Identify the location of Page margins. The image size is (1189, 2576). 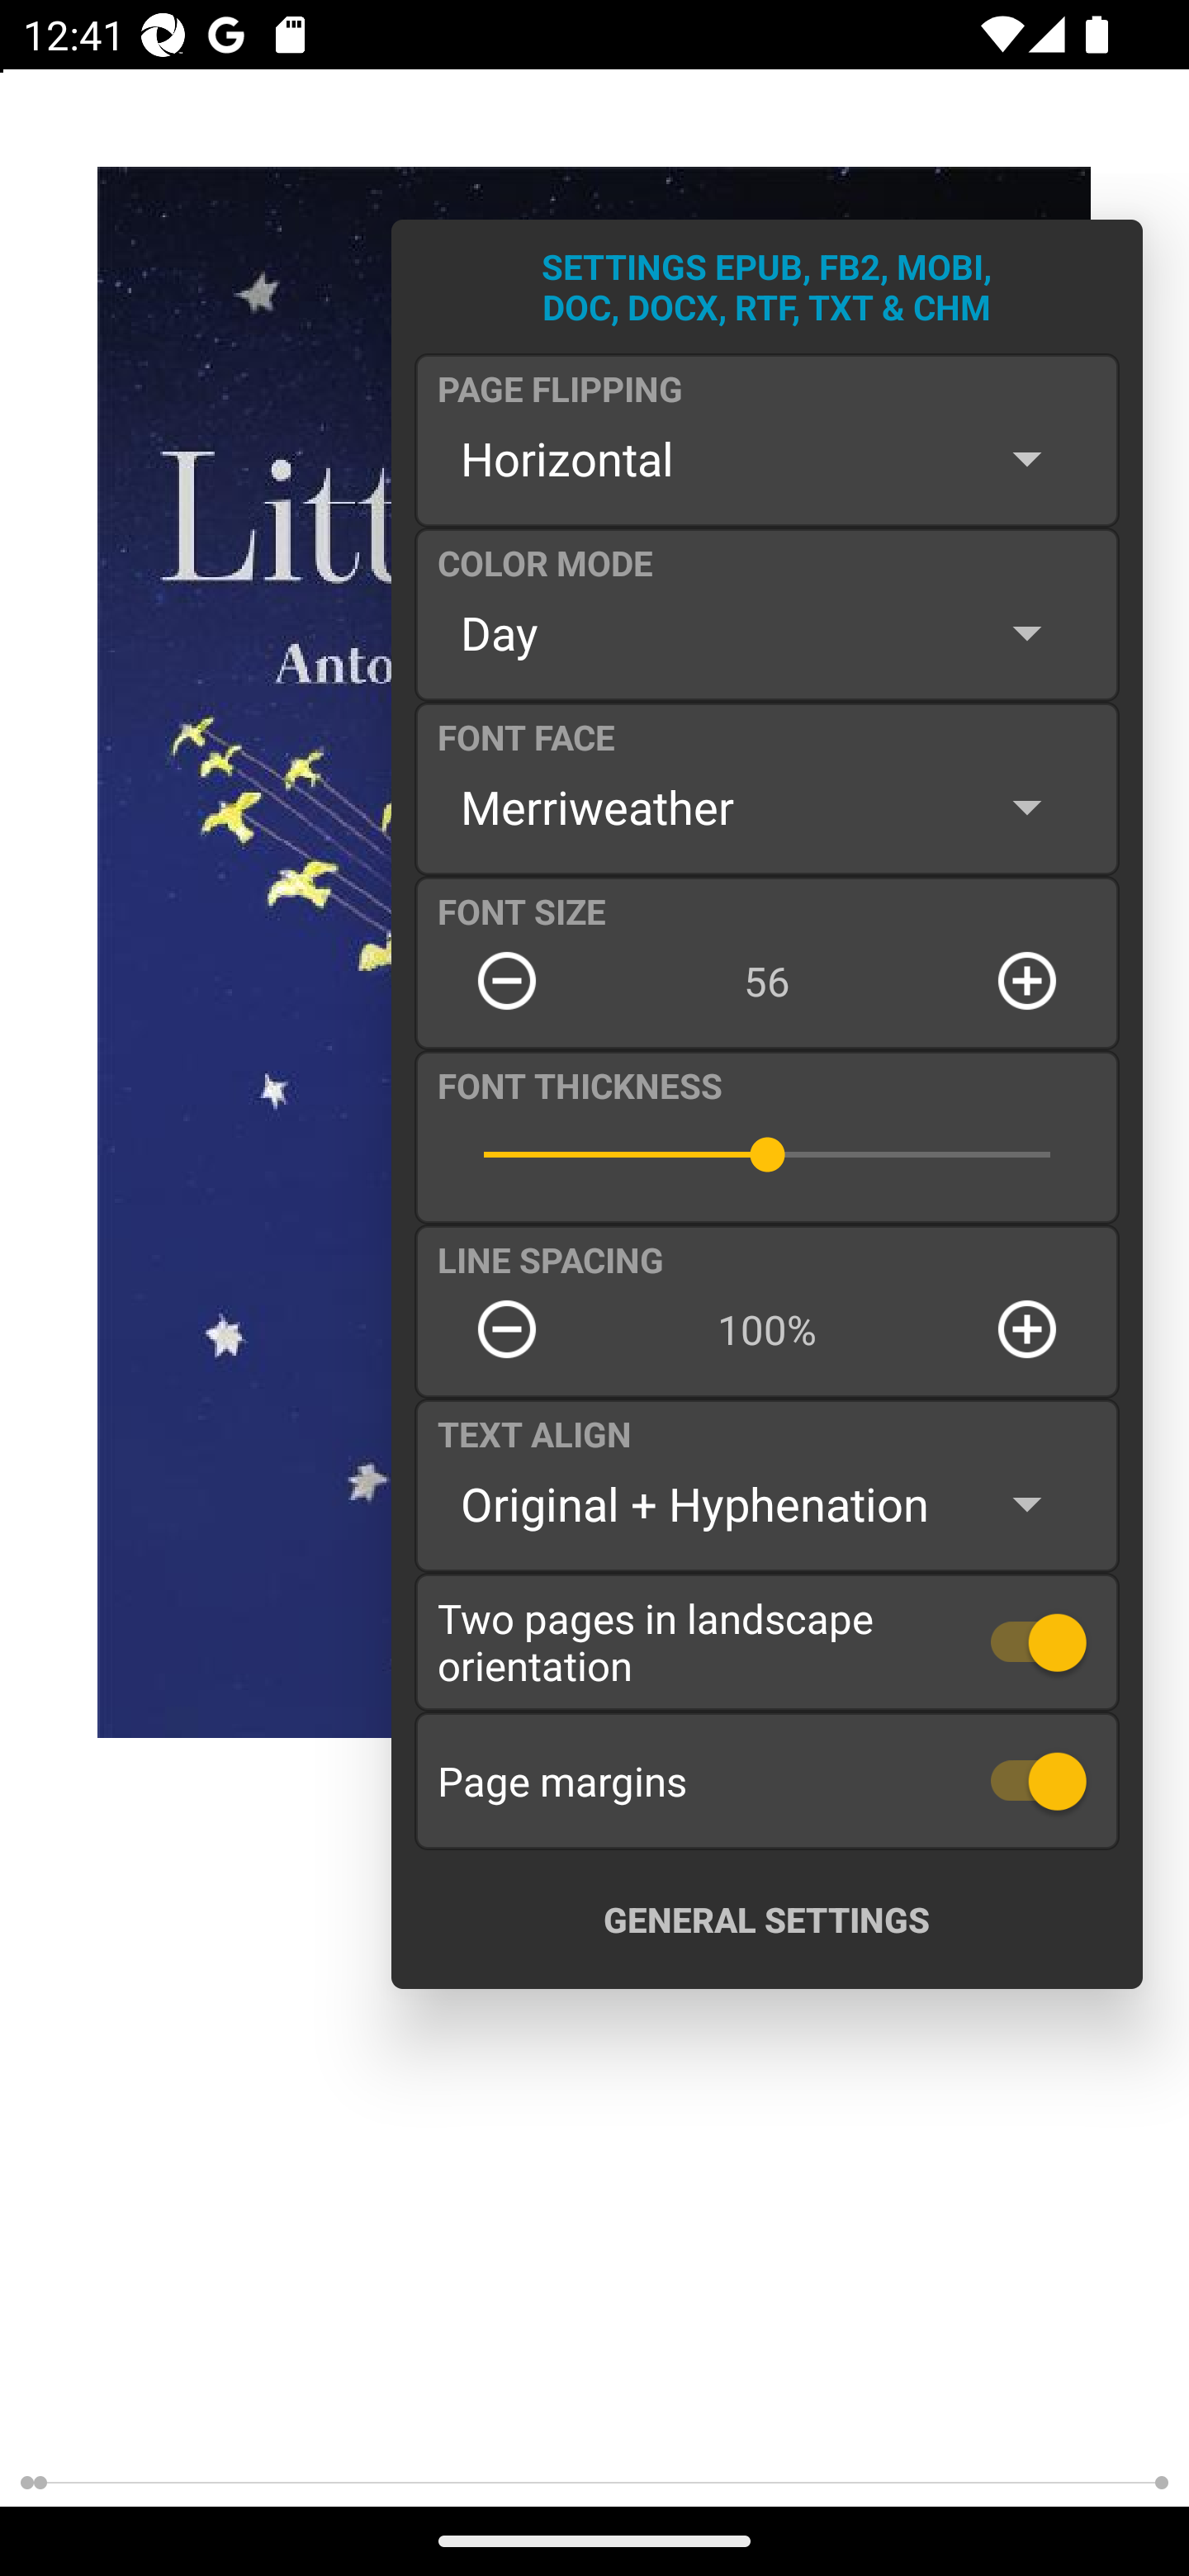
(767, 1780).